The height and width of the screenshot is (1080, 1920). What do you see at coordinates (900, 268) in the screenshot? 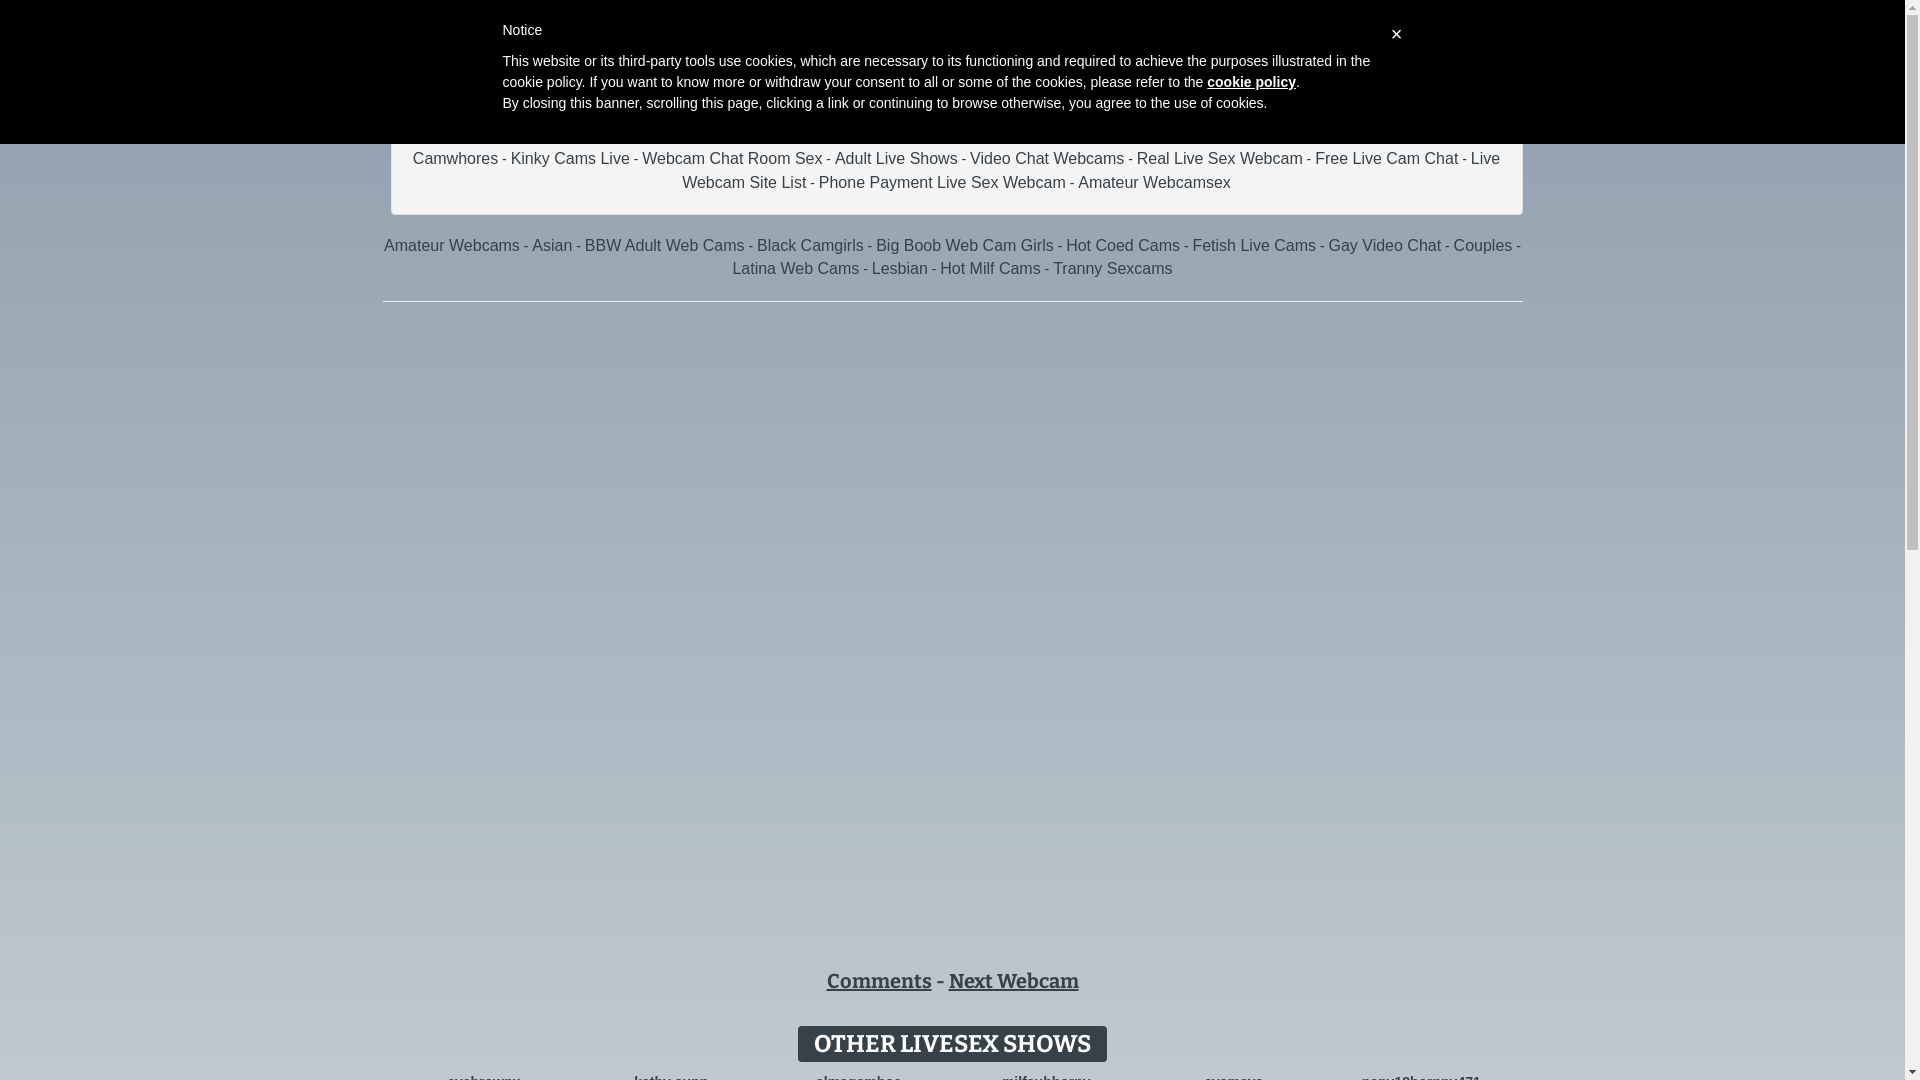
I see `Lesbian` at bounding box center [900, 268].